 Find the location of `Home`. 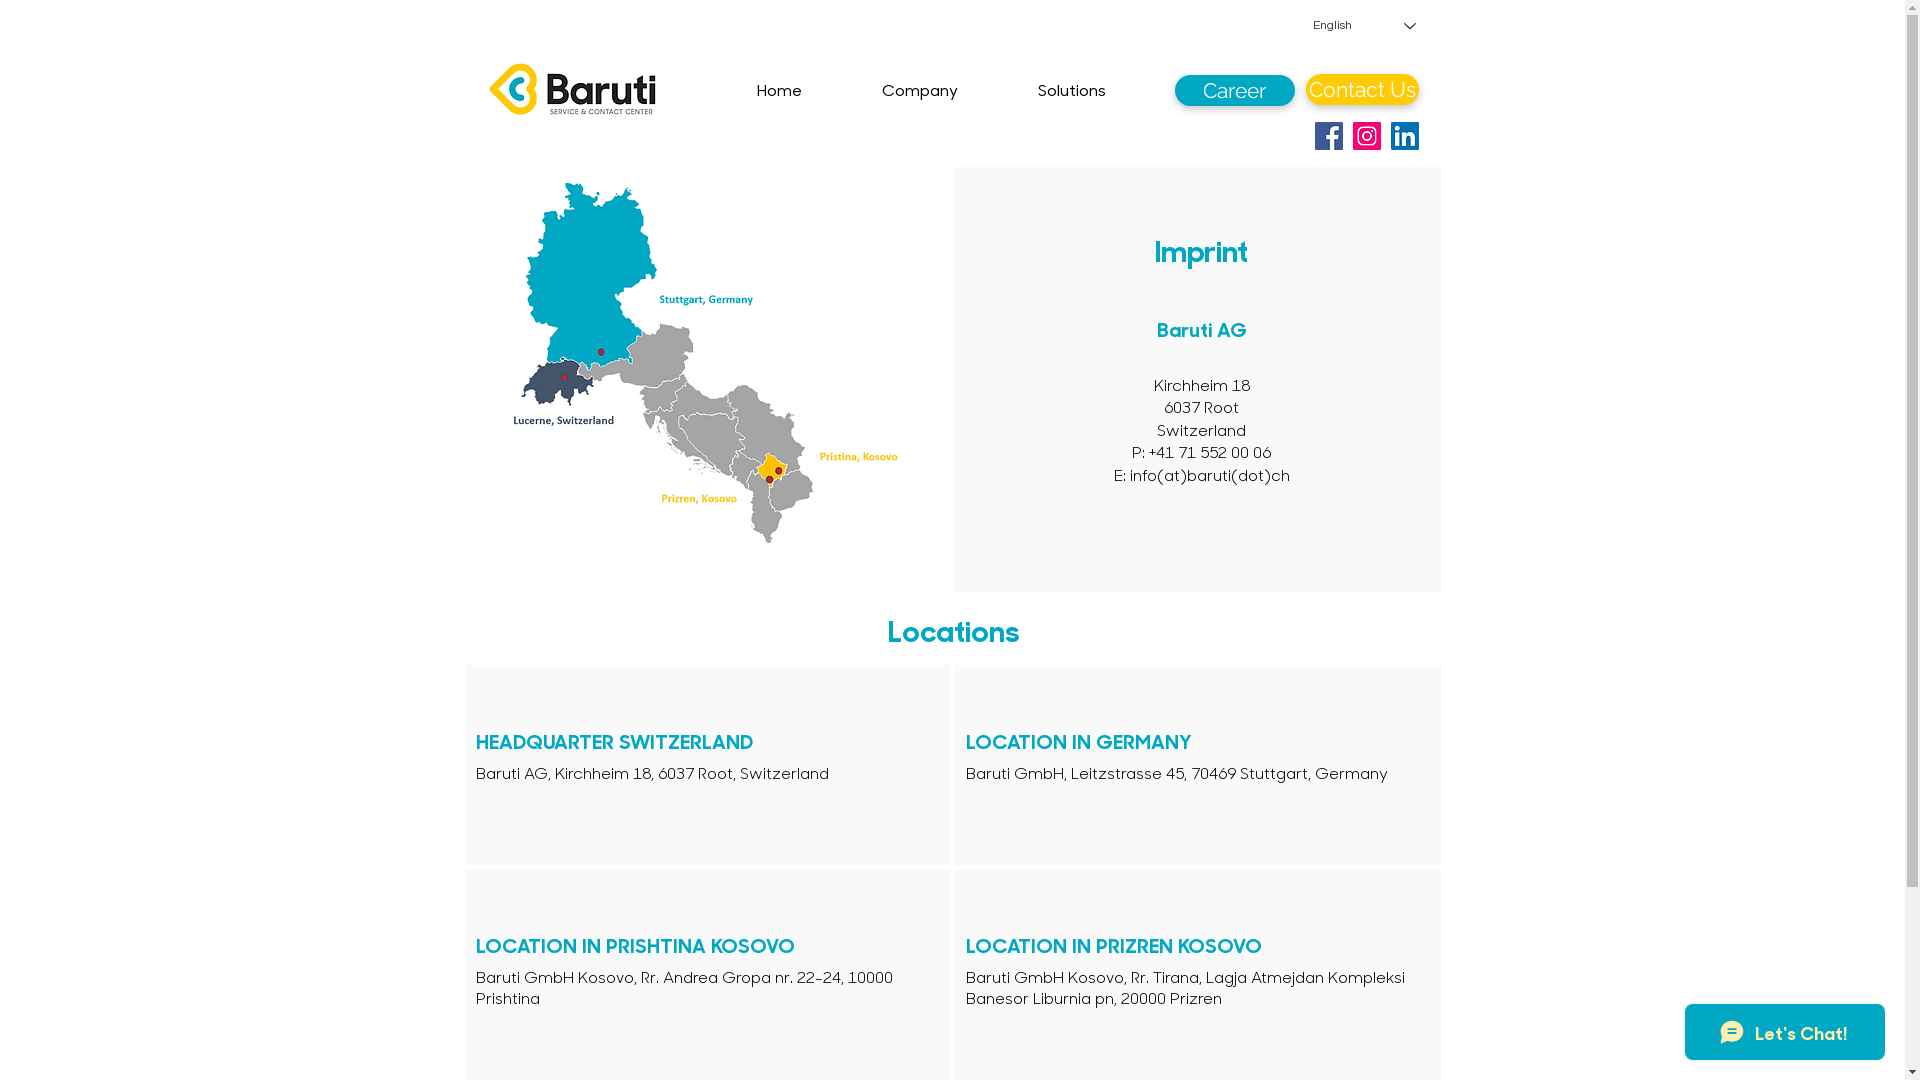

Home is located at coordinates (808, 90).